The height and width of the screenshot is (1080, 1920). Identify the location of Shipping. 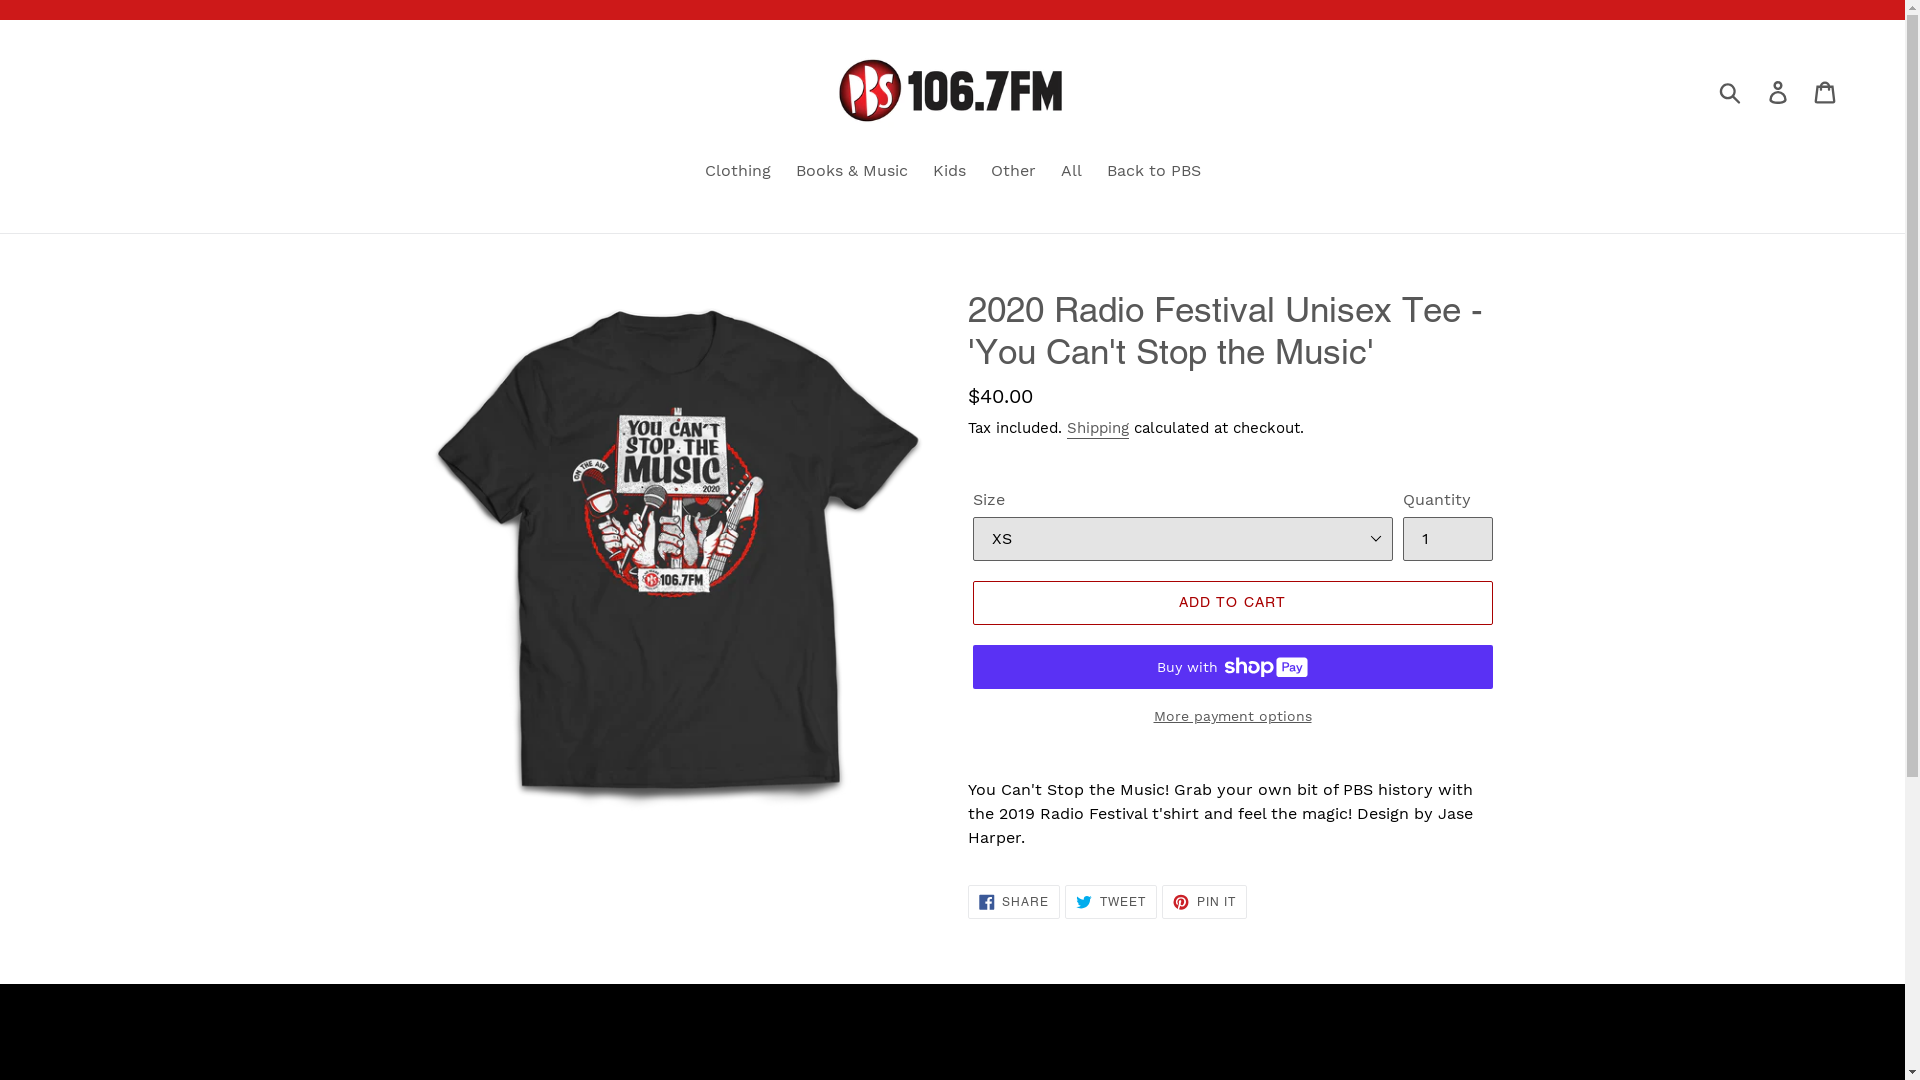
(1097, 429).